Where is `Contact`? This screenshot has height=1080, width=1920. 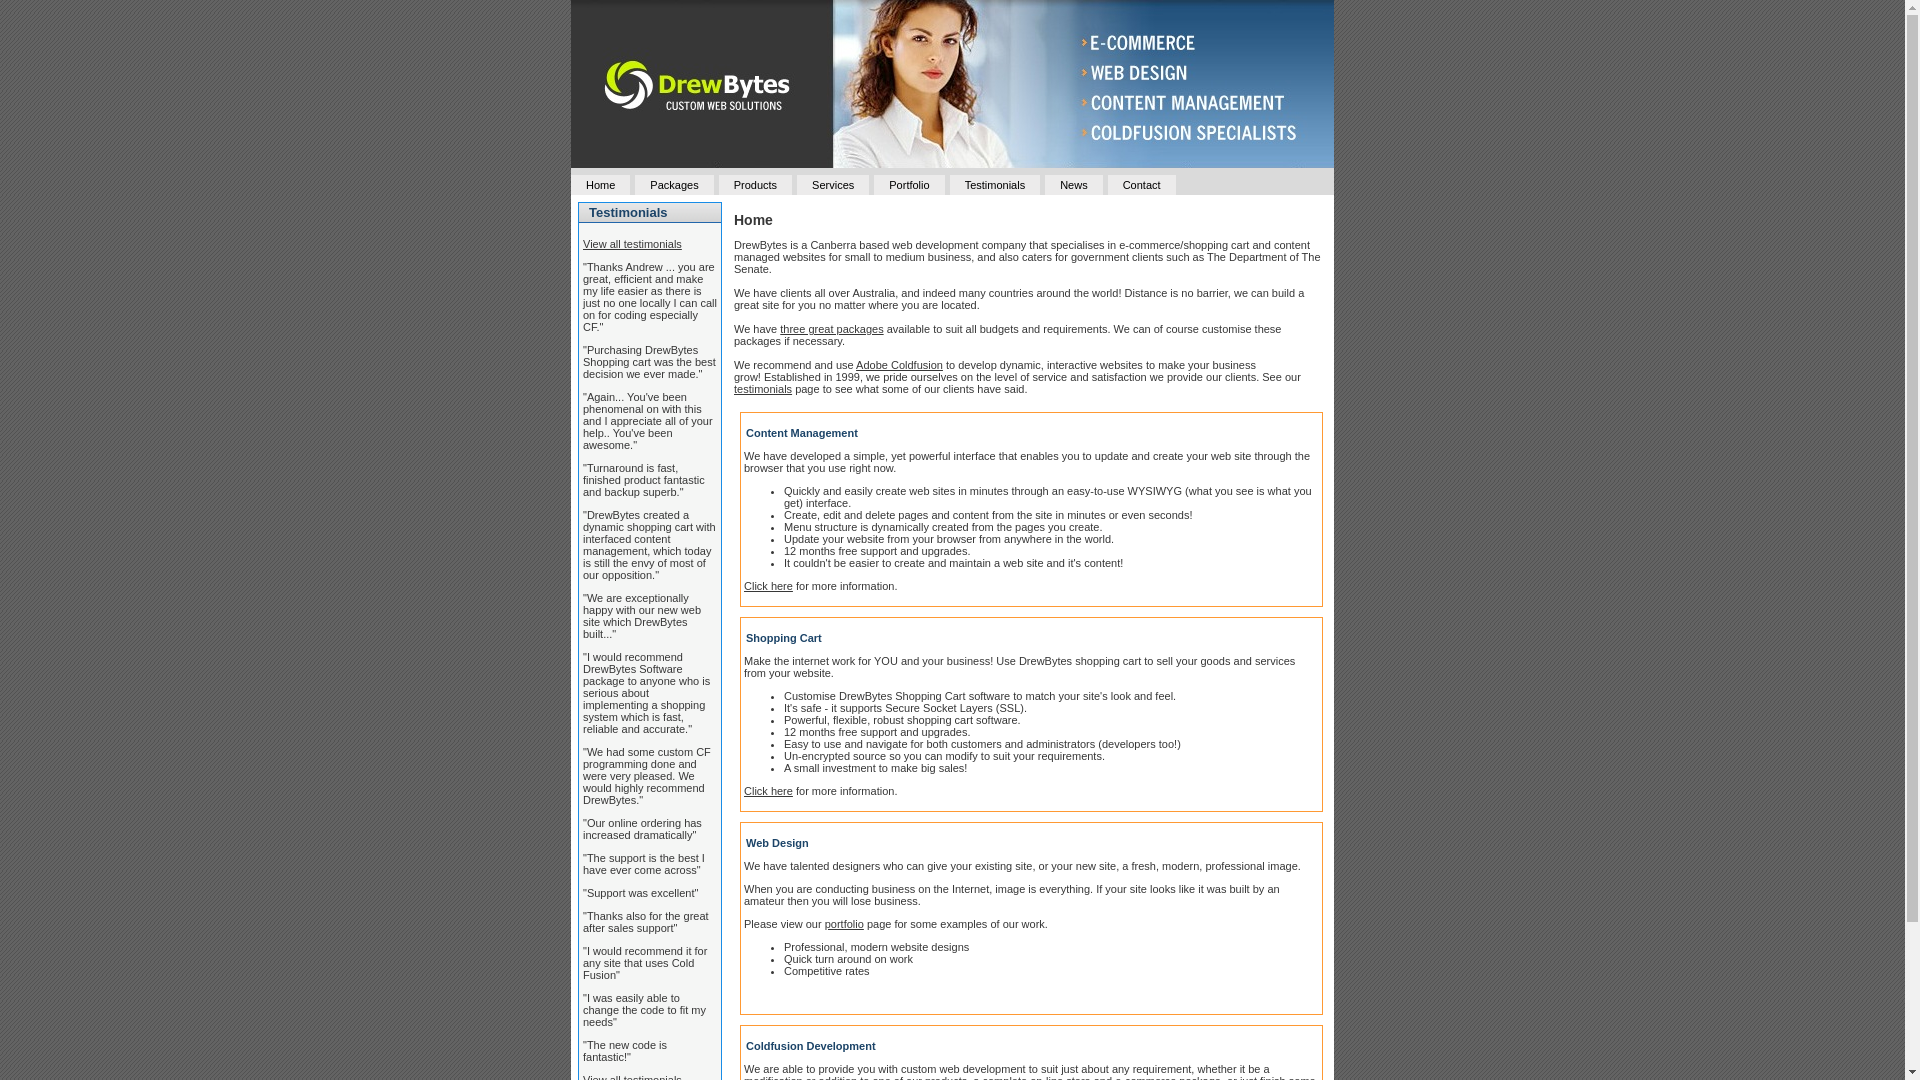 Contact is located at coordinates (1142, 185).